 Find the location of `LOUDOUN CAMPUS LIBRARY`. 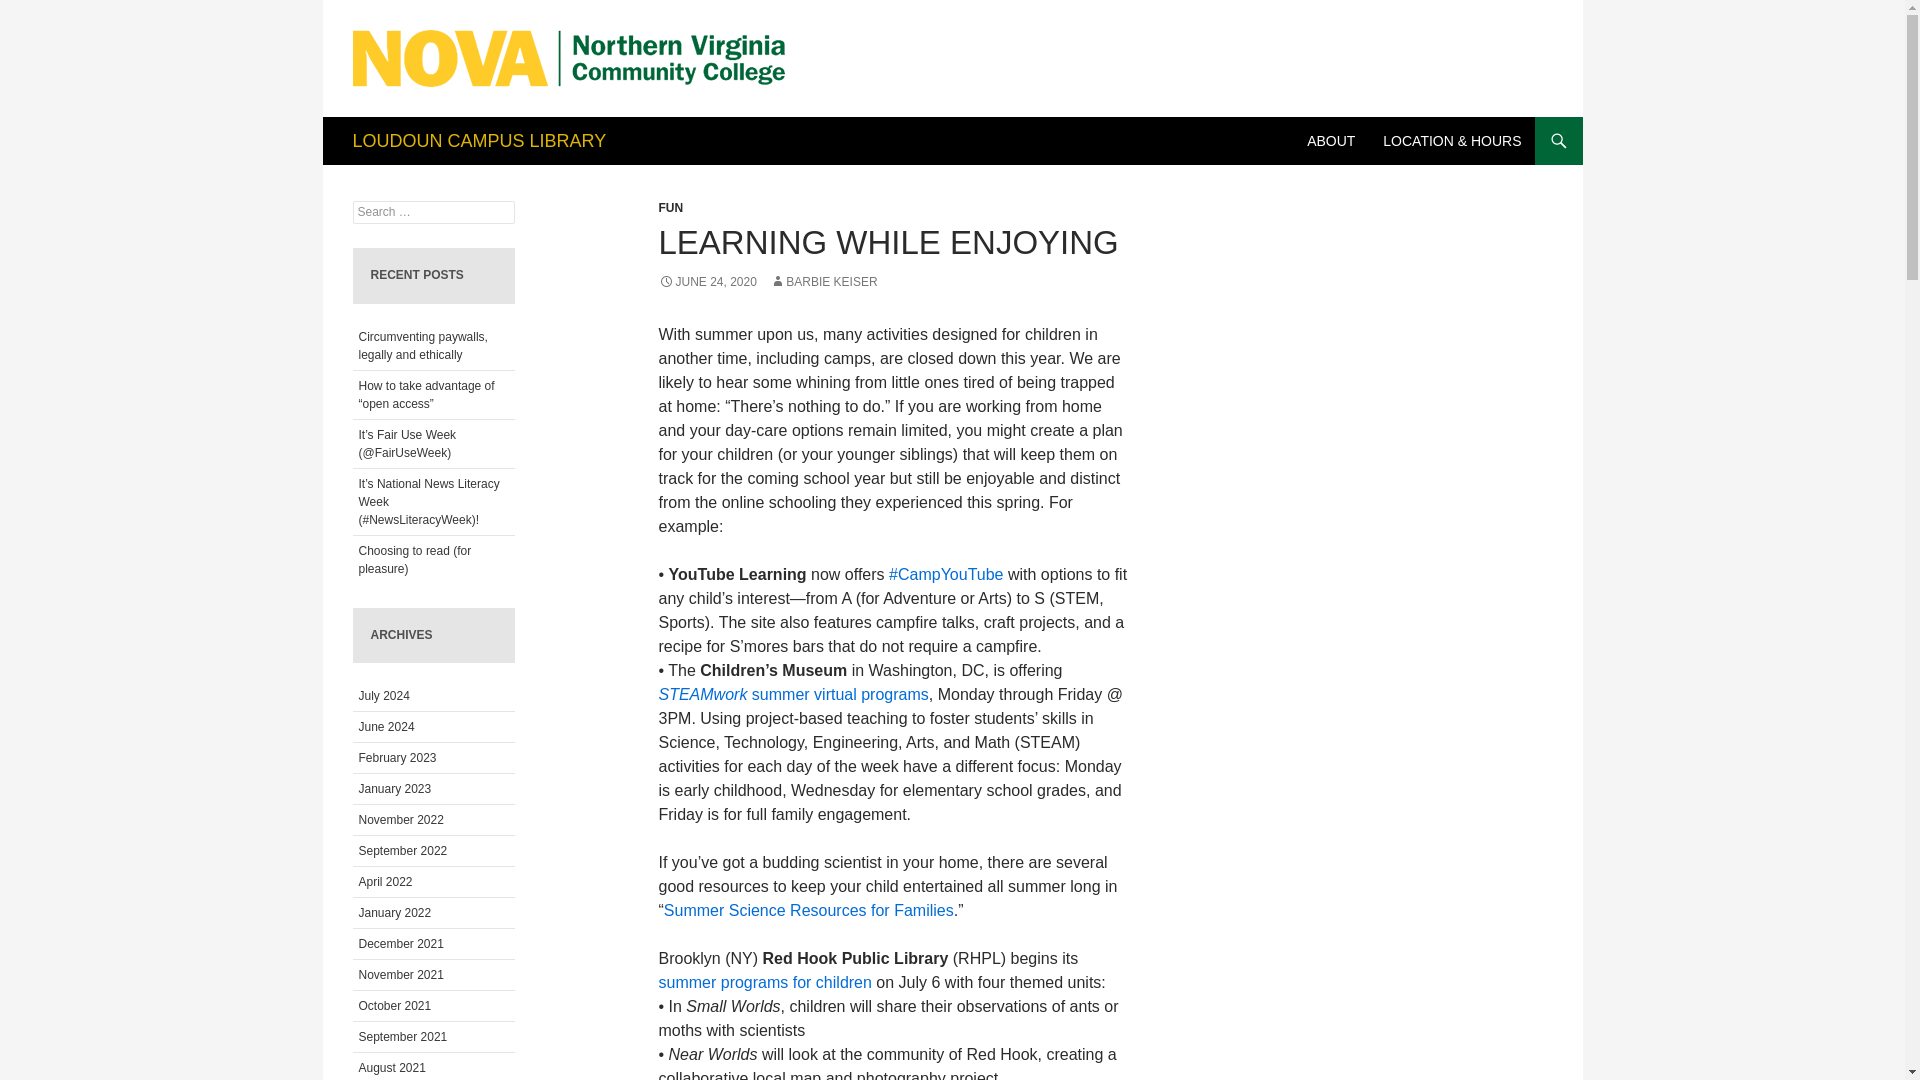

LOUDOUN CAMPUS LIBRARY is located at coordinates (478, 140).